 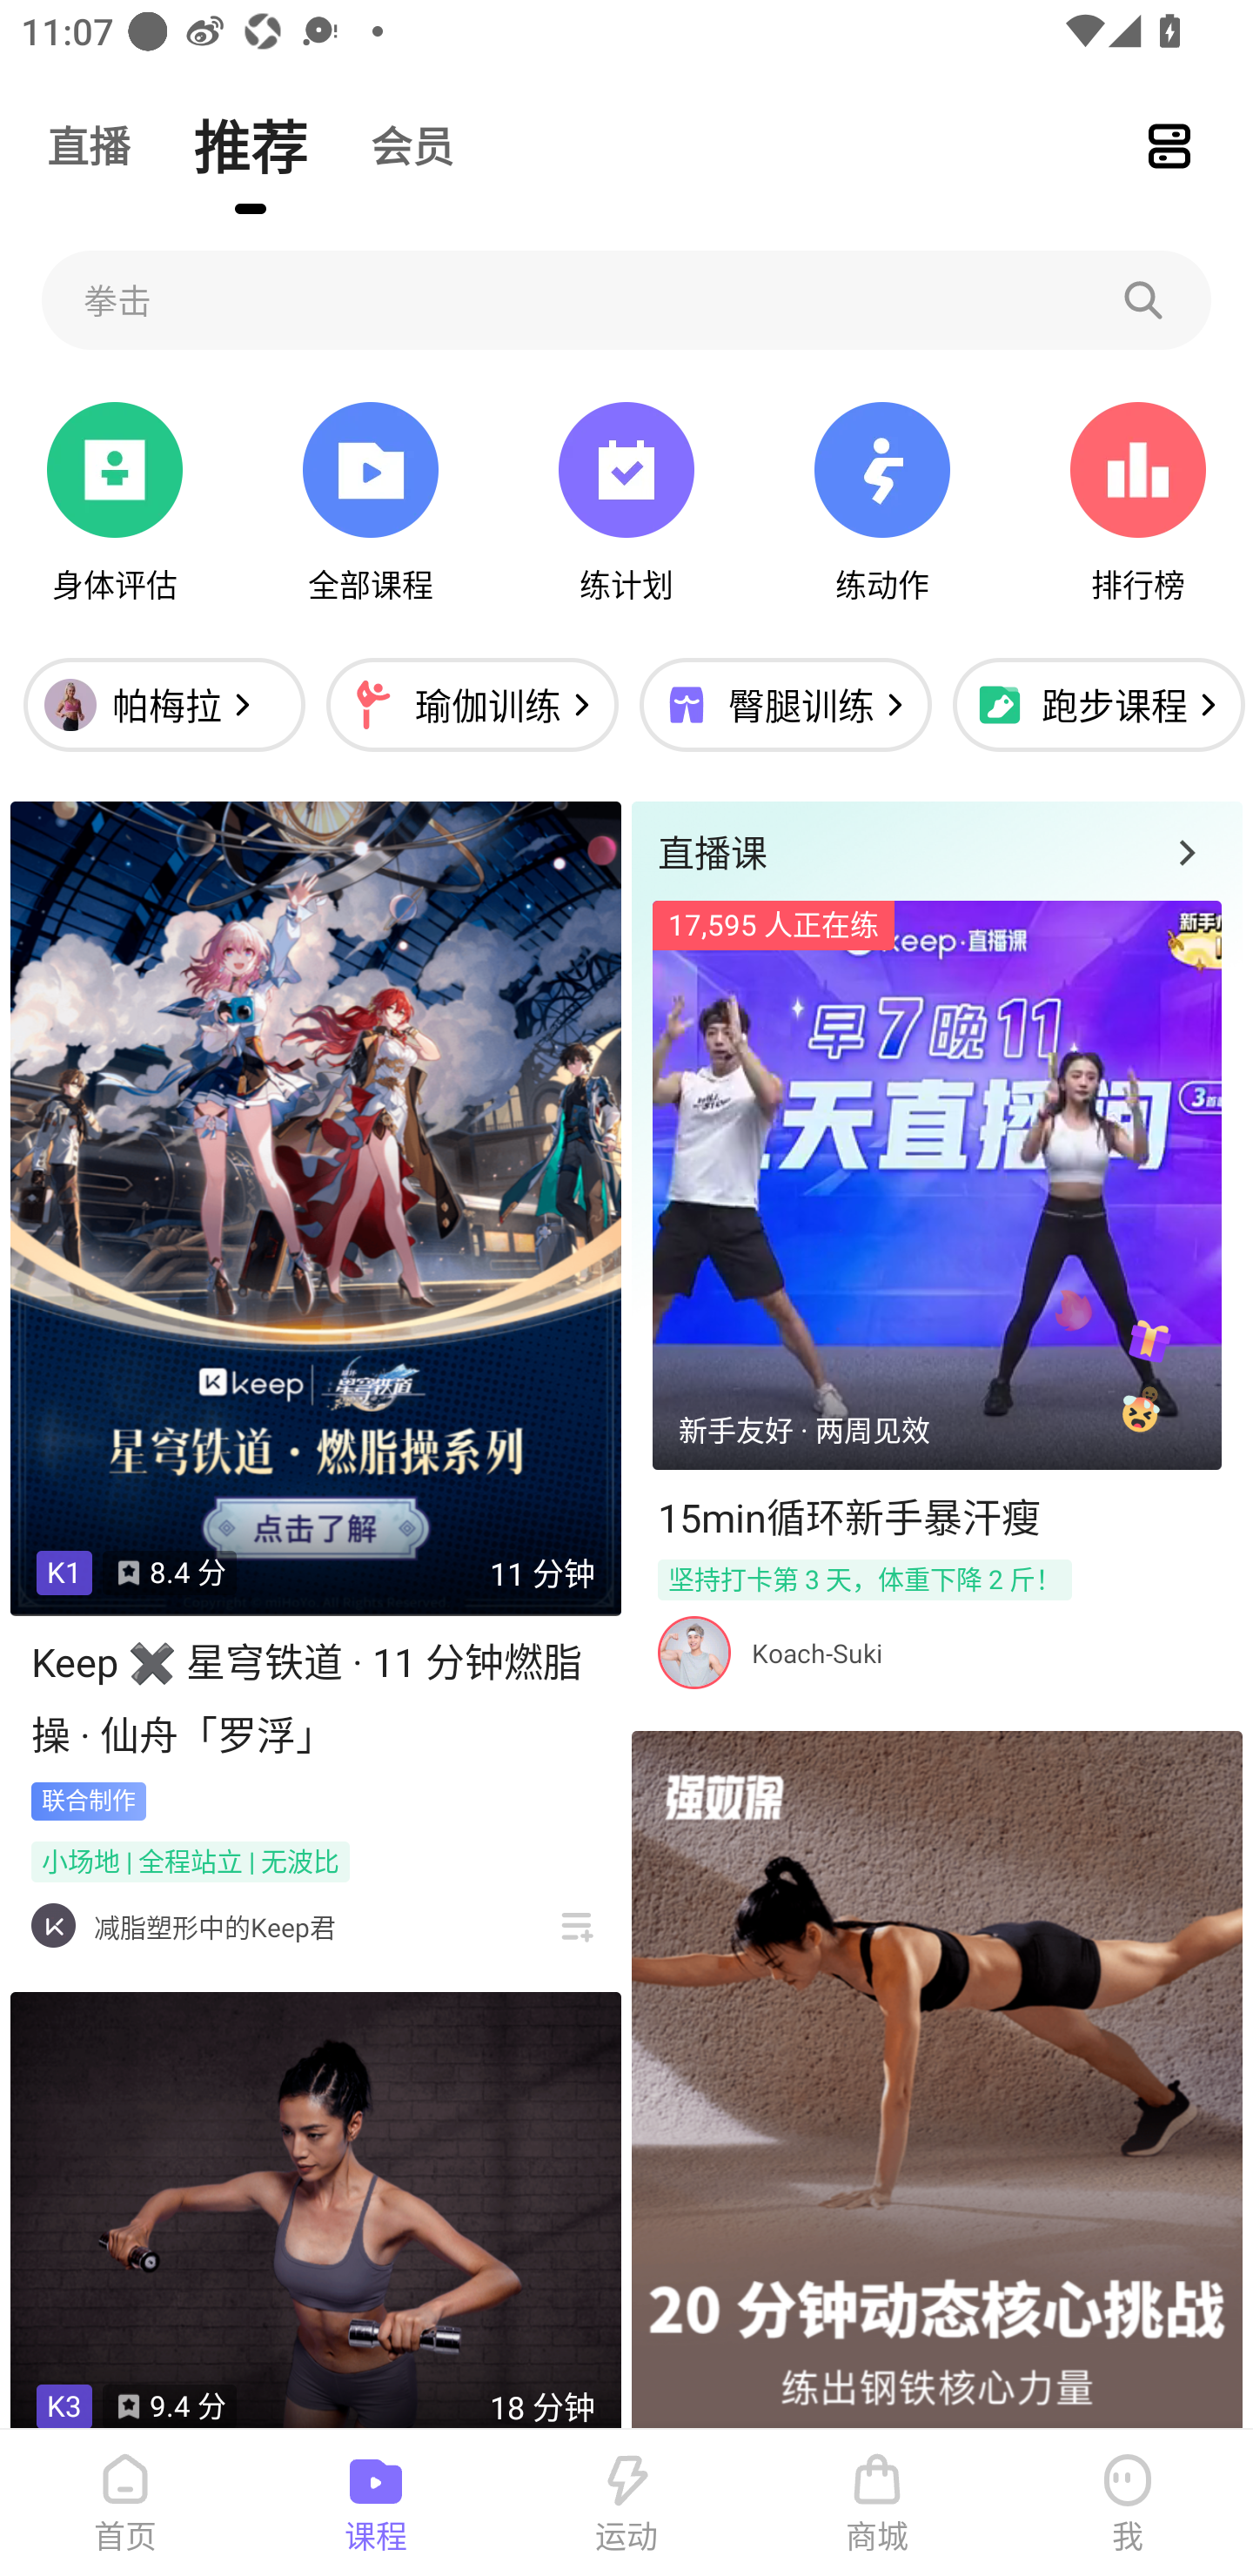 I want to click on 首页, so click(x=125, y=2503).